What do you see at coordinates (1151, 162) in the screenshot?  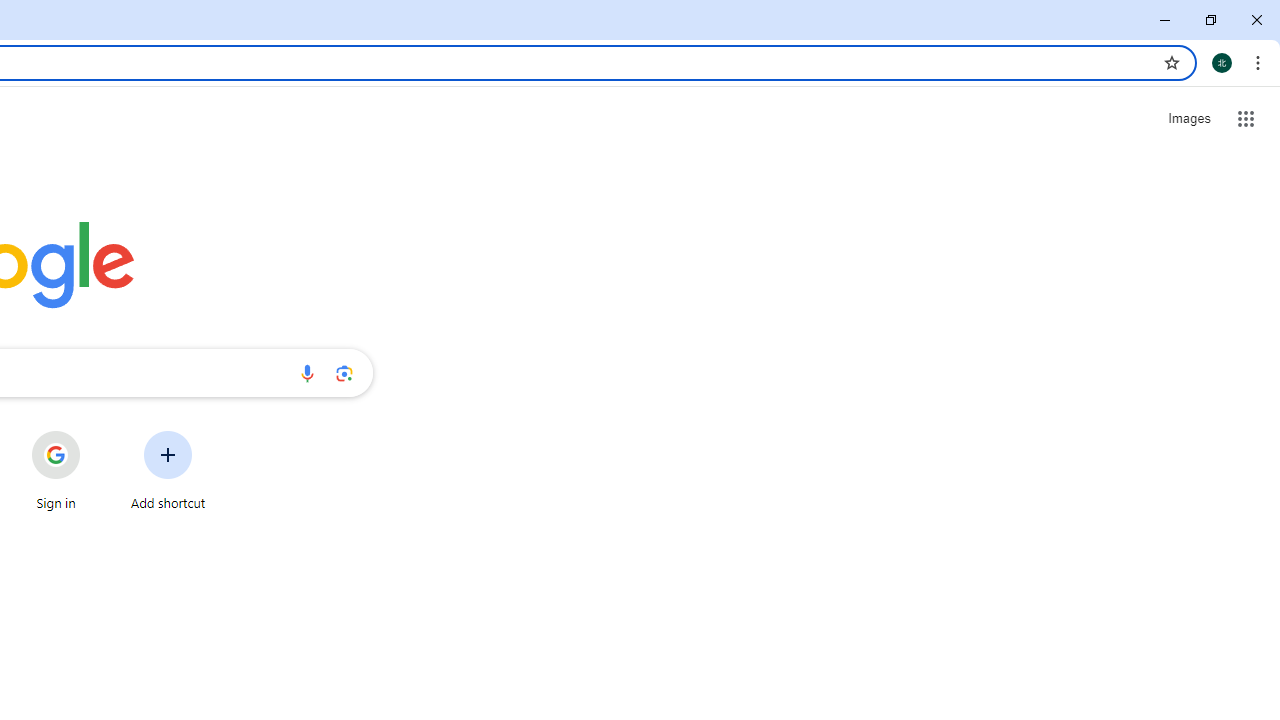 I see `Page Borders...` at bounding box center [1151, 162].